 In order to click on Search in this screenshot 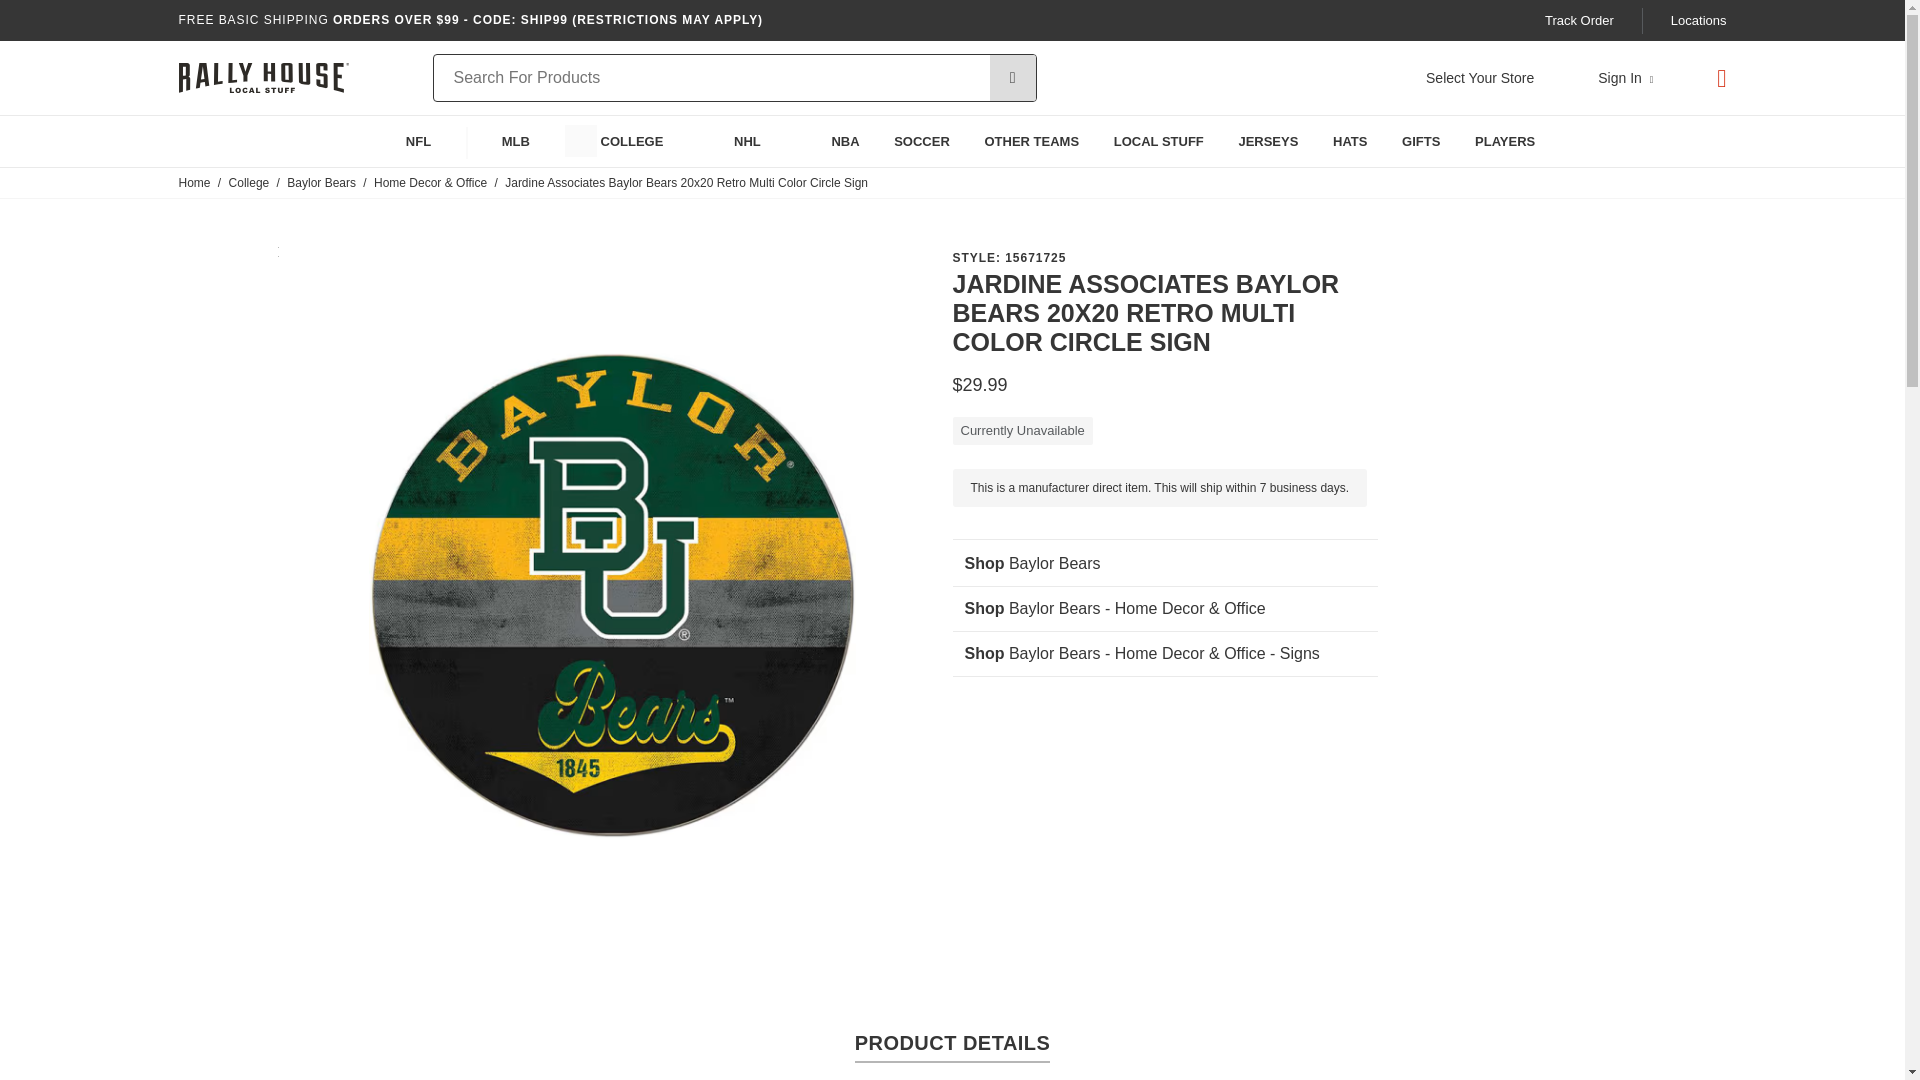, I will do `click(1013, 78)`.